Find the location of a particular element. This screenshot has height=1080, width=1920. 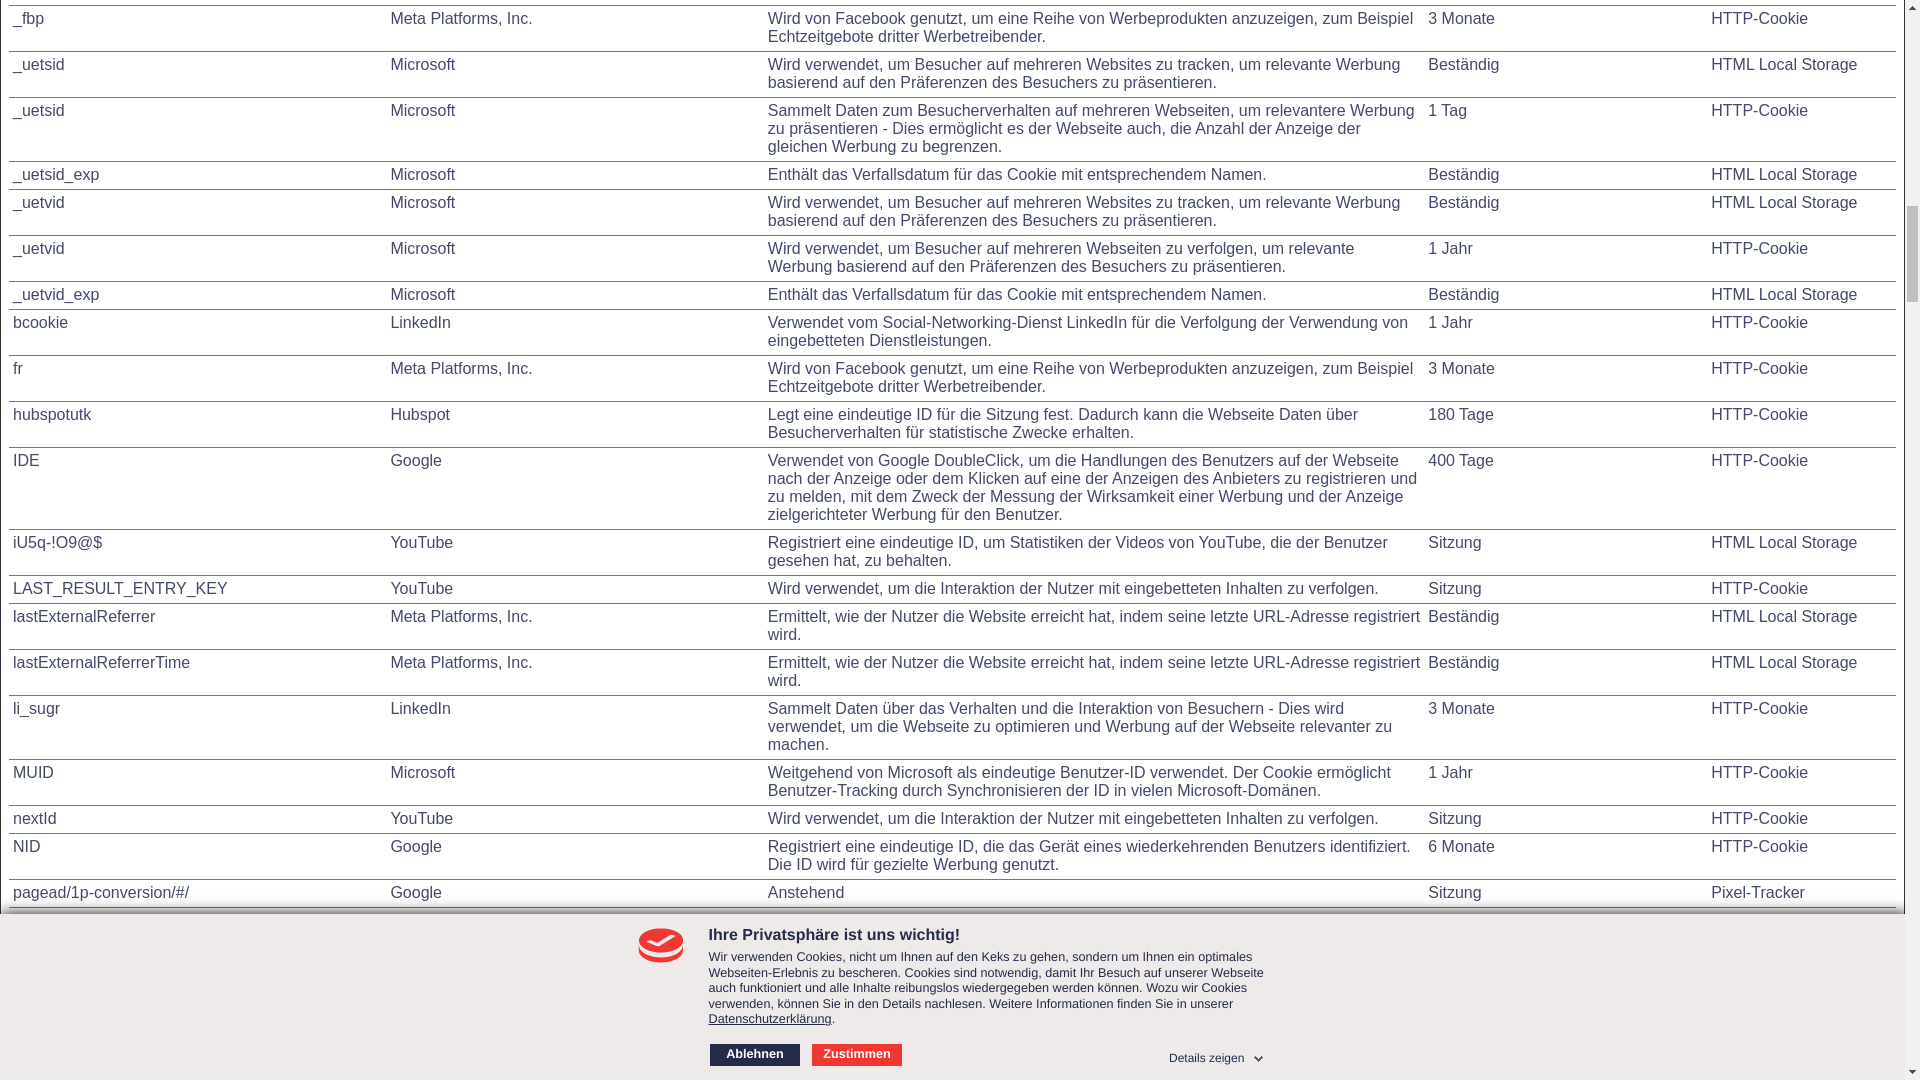

Hubspot is located at coordinates (419, 414).